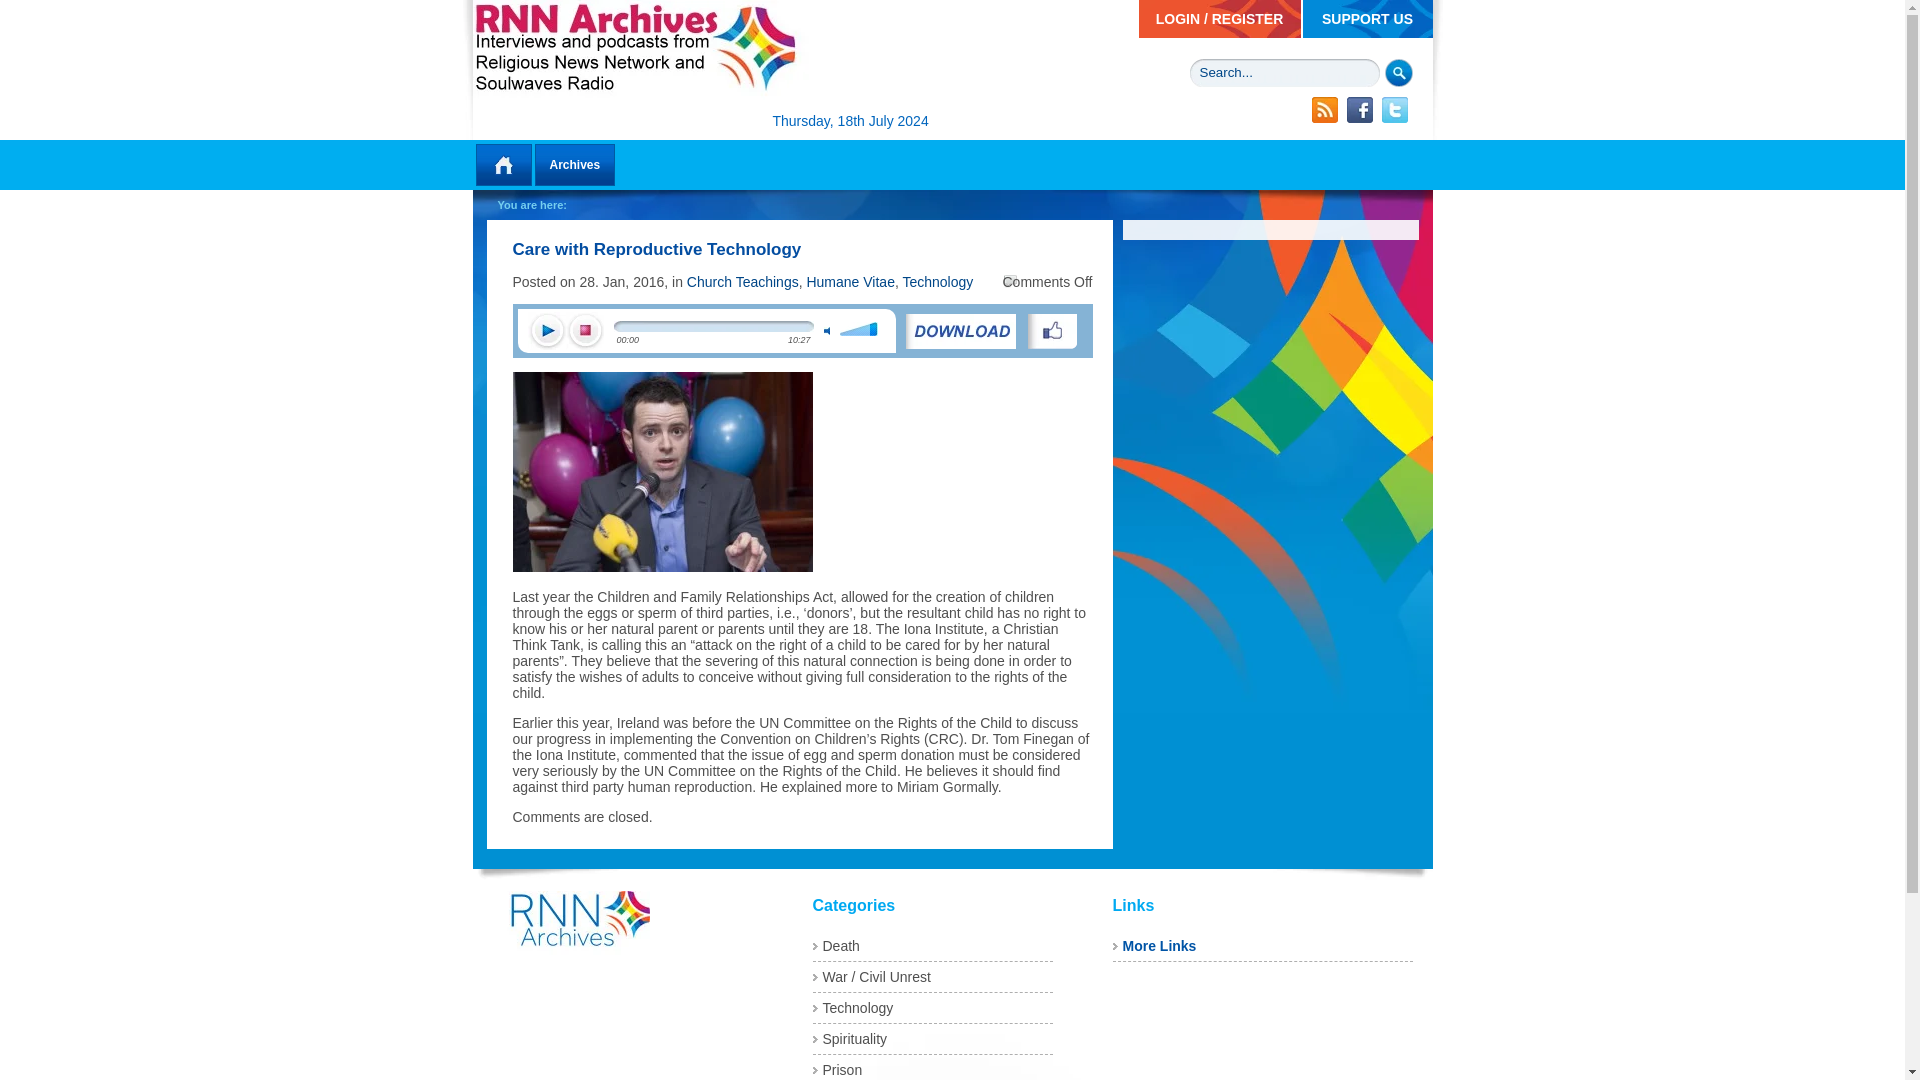  I want to click on Technology, so click(856, 1008).